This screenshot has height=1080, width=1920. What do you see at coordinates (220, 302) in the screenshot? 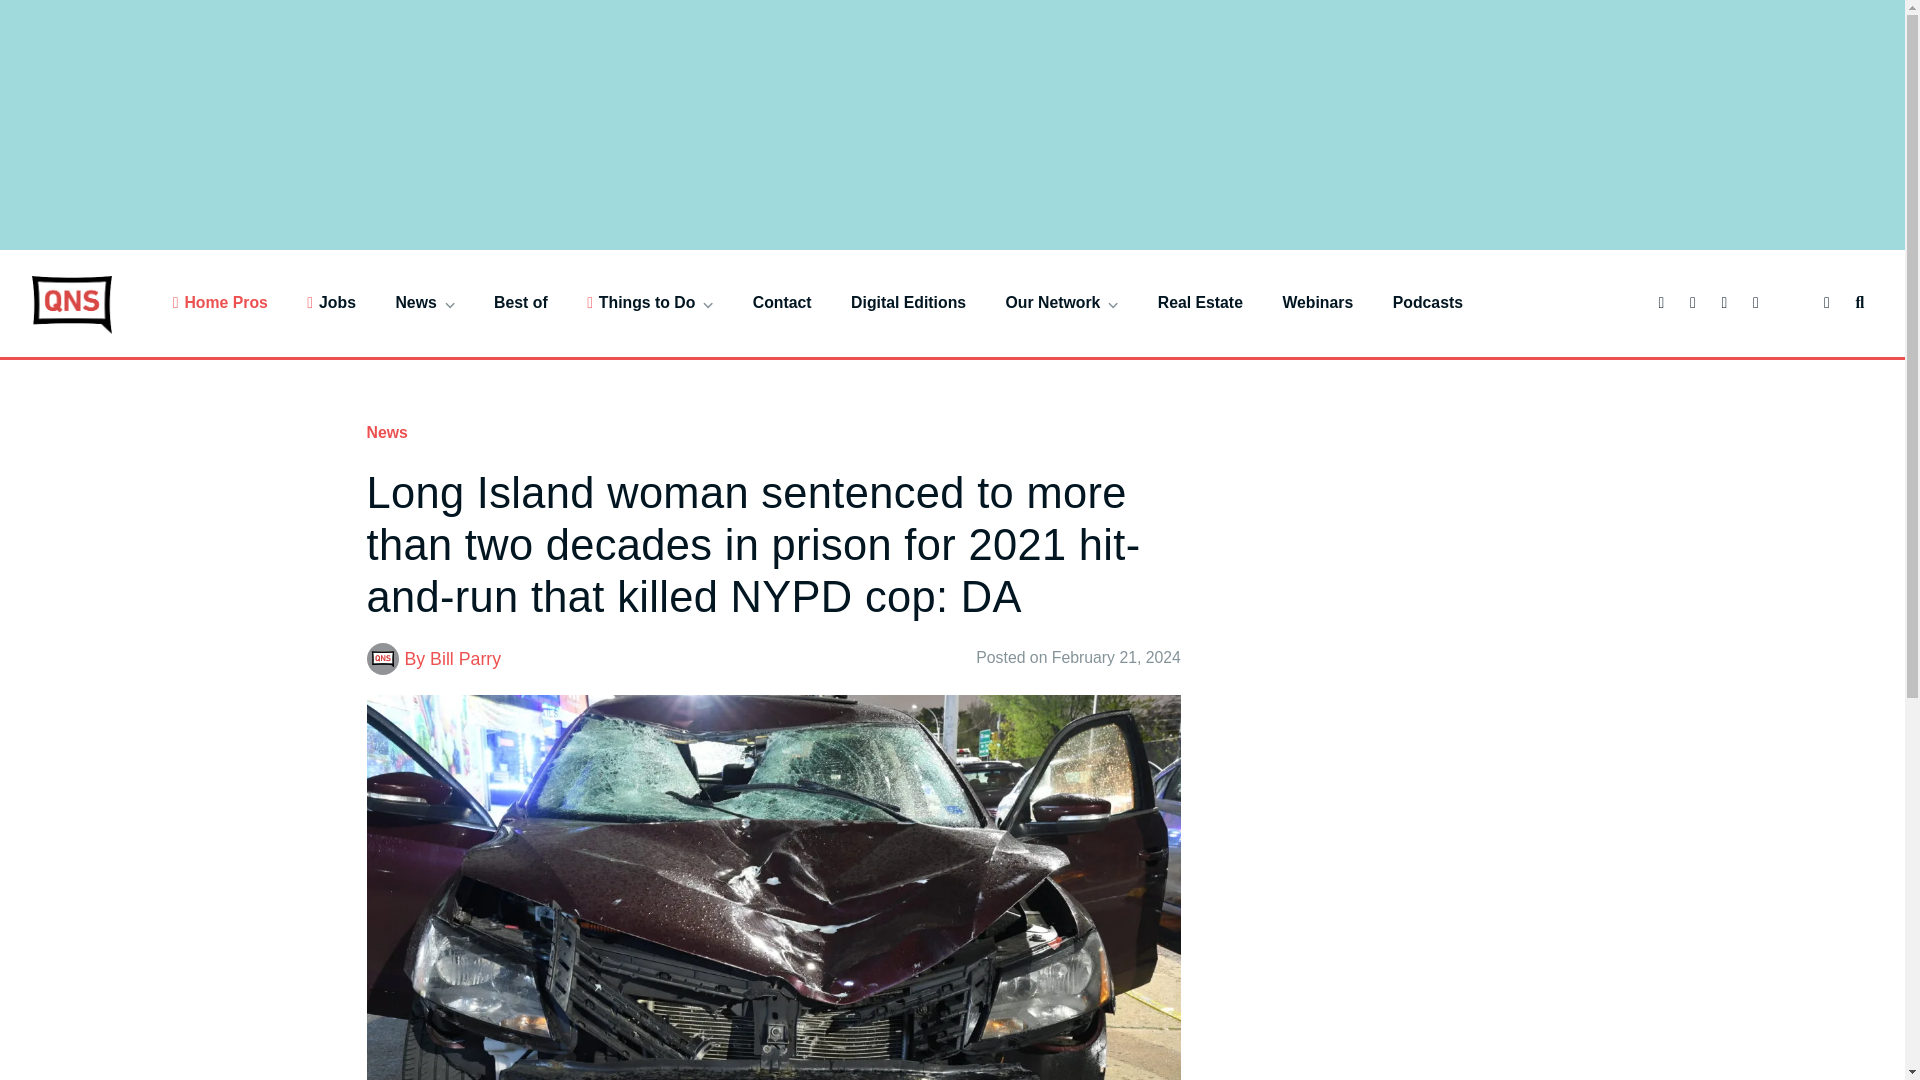
I see `Home Pros` at bounding box center [220, 302].